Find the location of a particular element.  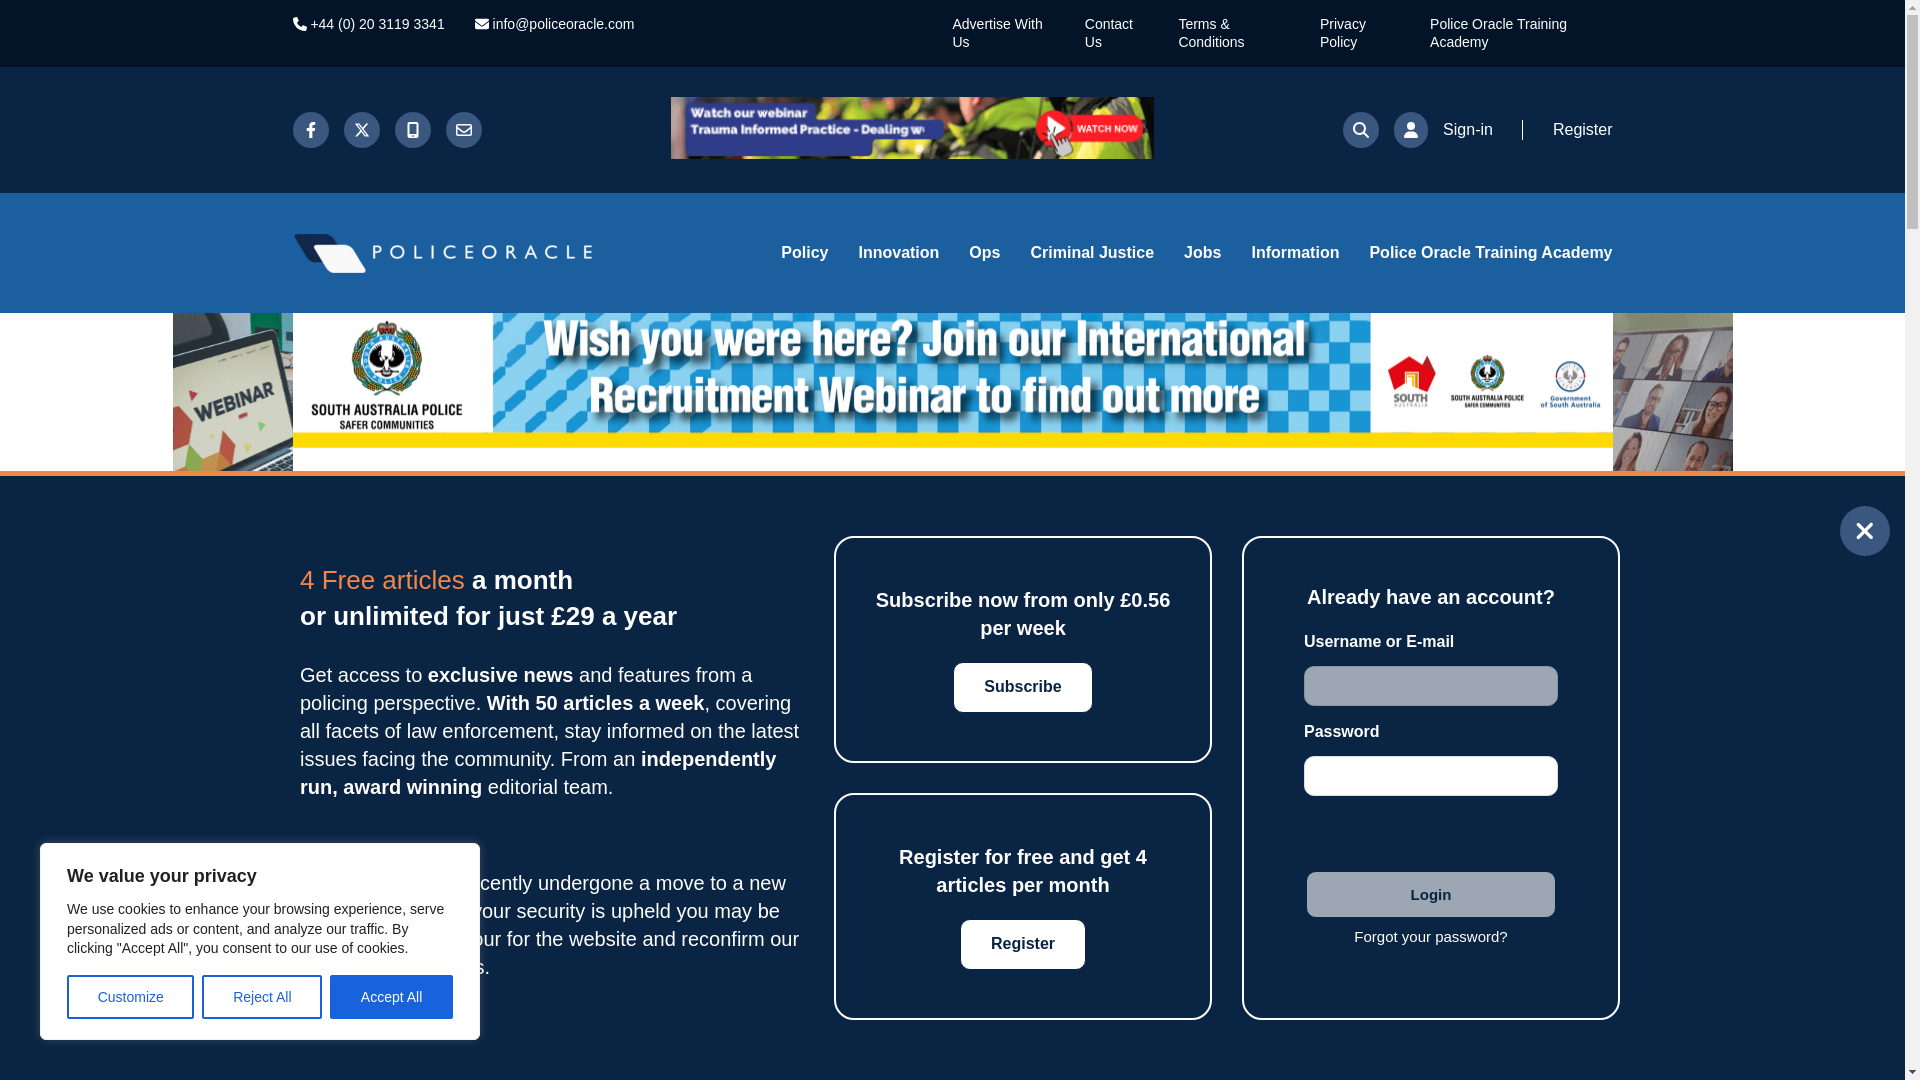

Phone is located at coordinates (367, 24).